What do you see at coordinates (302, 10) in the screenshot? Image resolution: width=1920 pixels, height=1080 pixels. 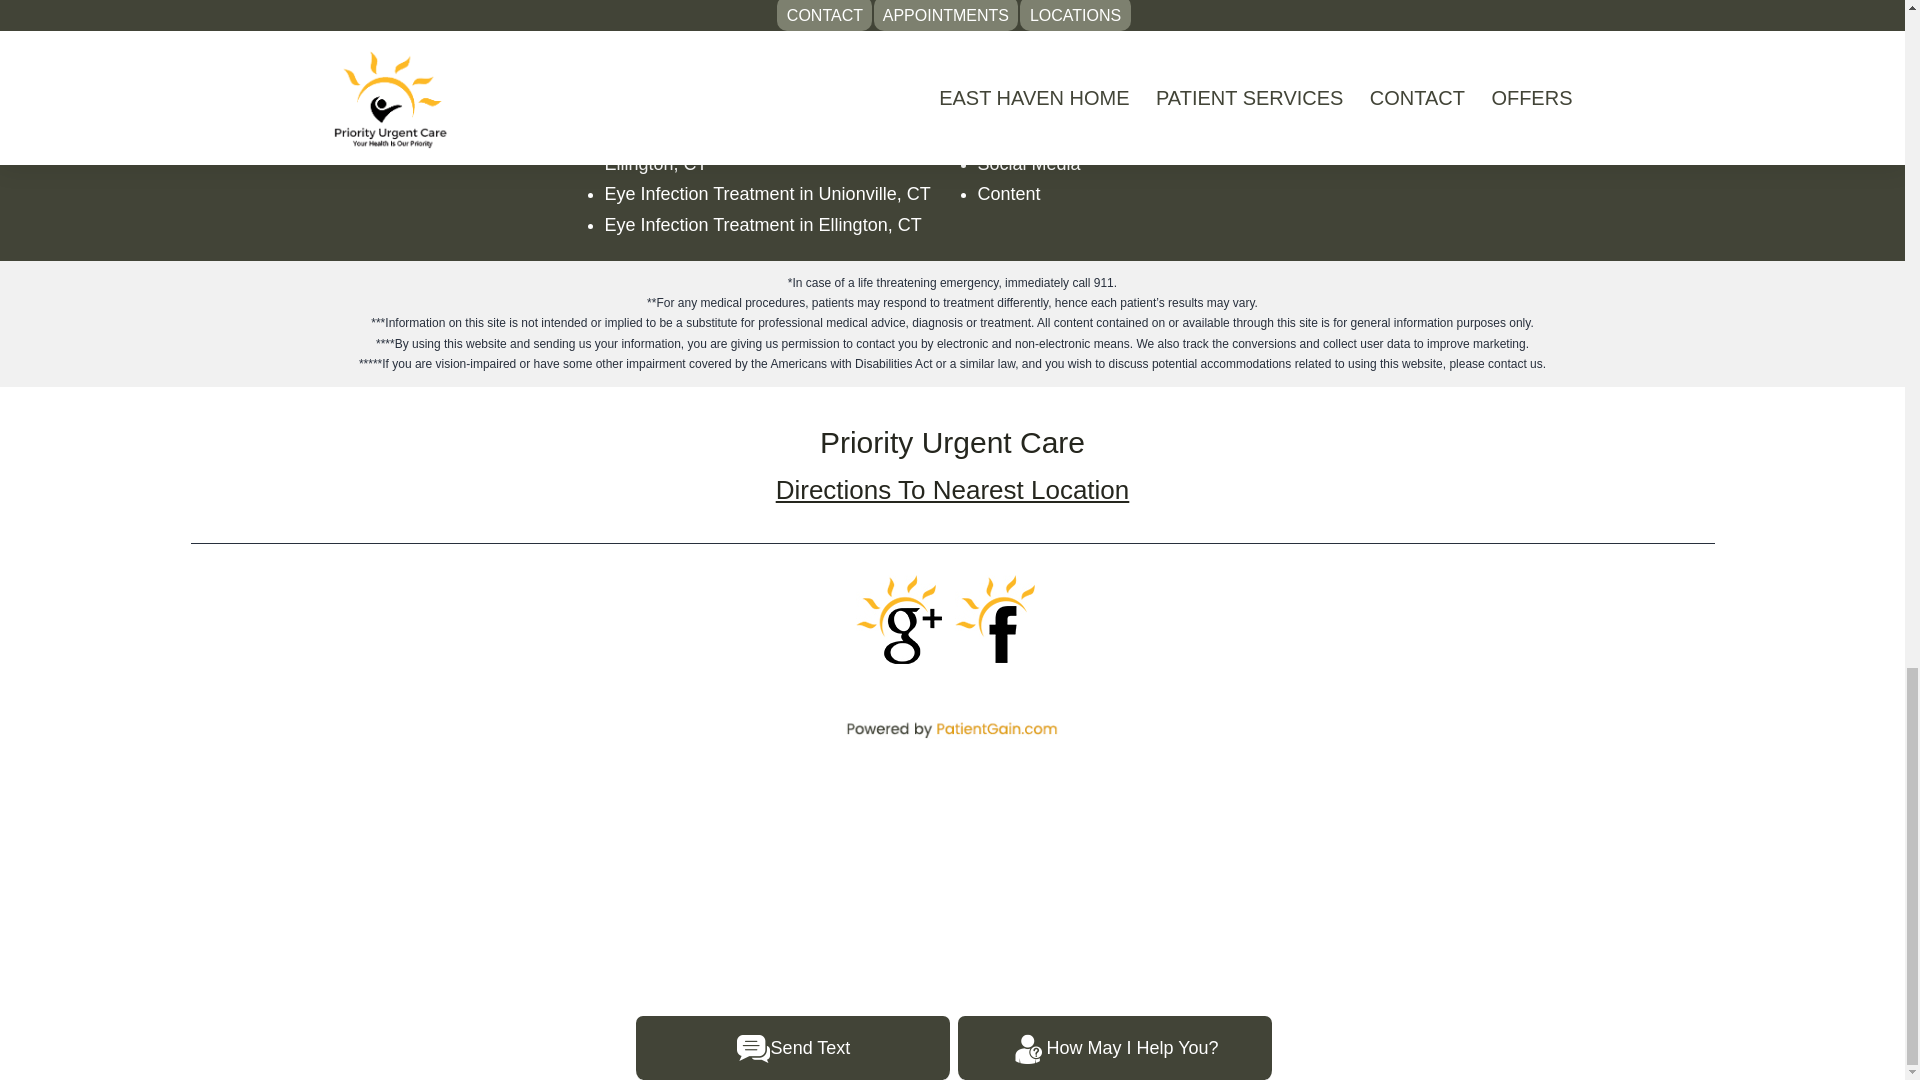 I see `Patient Feedback` at bounding box center [302, 10].